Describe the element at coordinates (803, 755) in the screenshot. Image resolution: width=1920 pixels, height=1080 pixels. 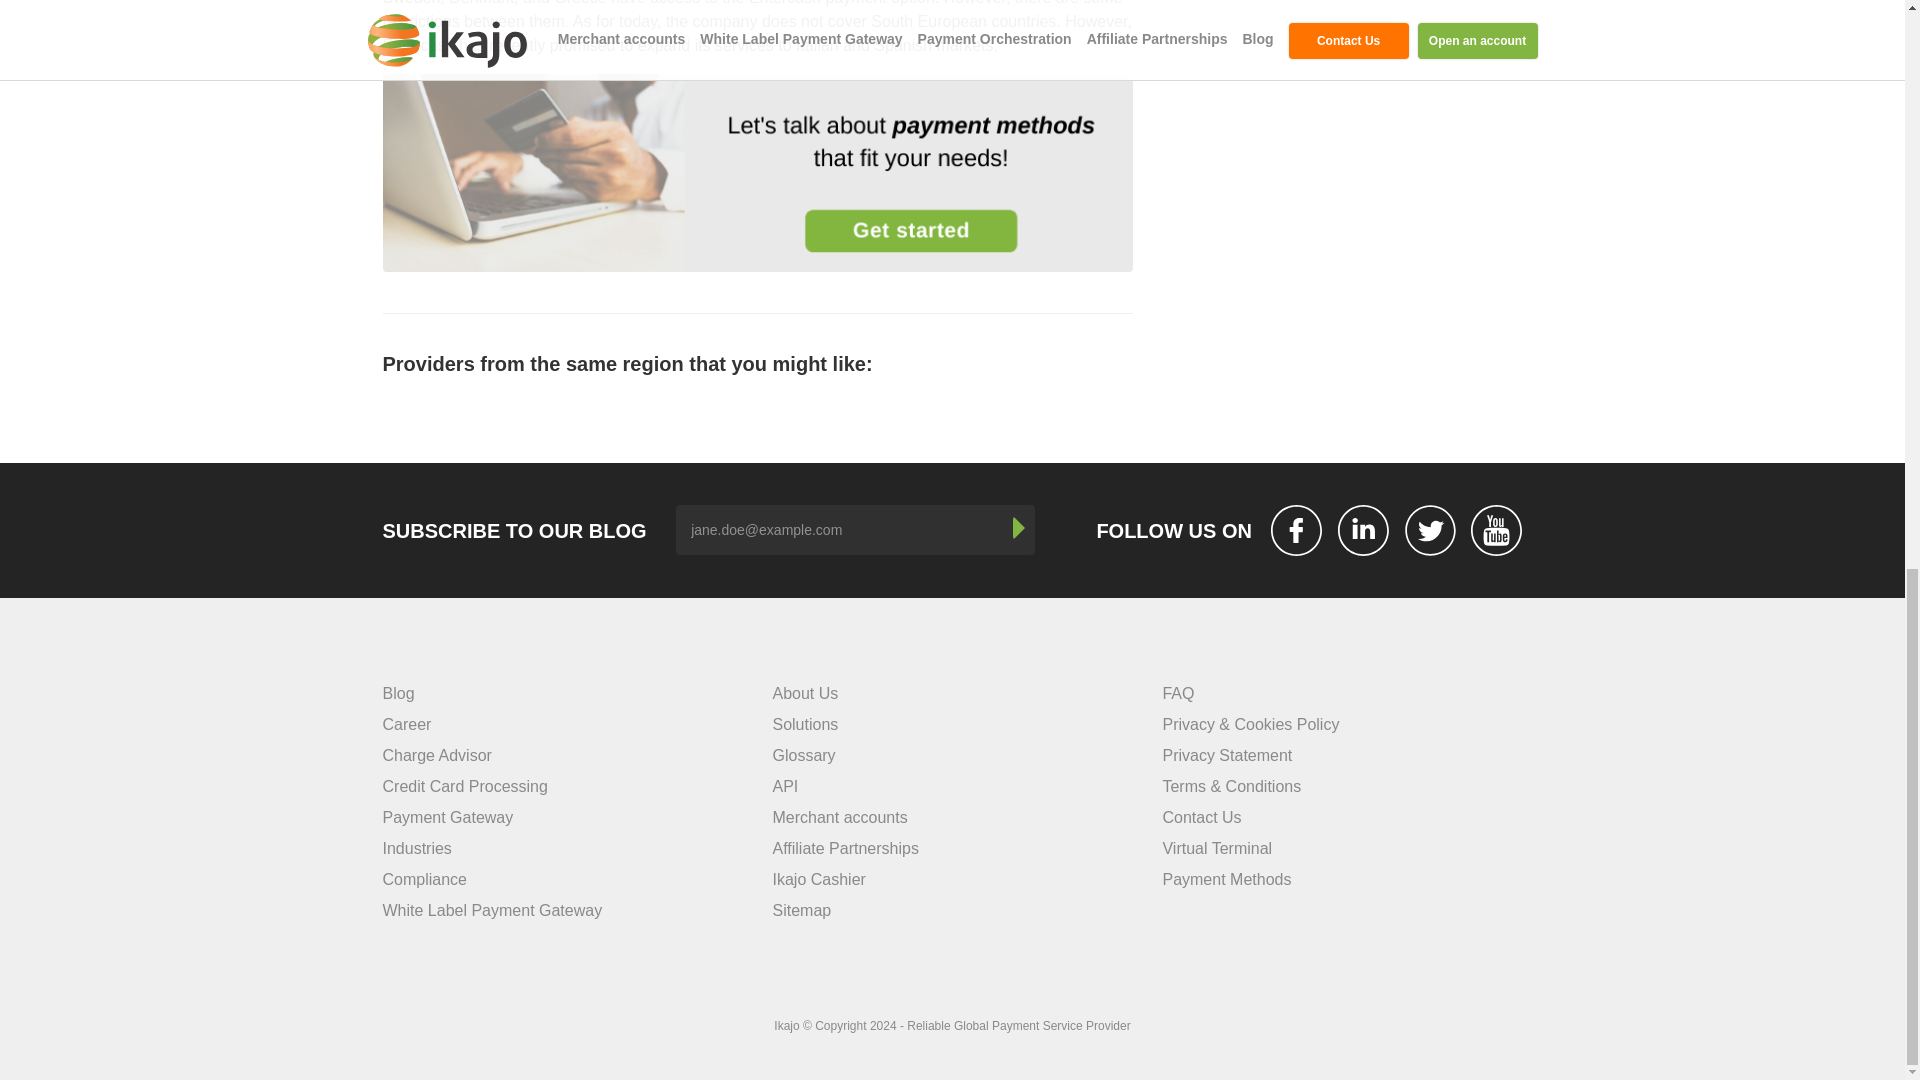
I see `Glossary` at that location.